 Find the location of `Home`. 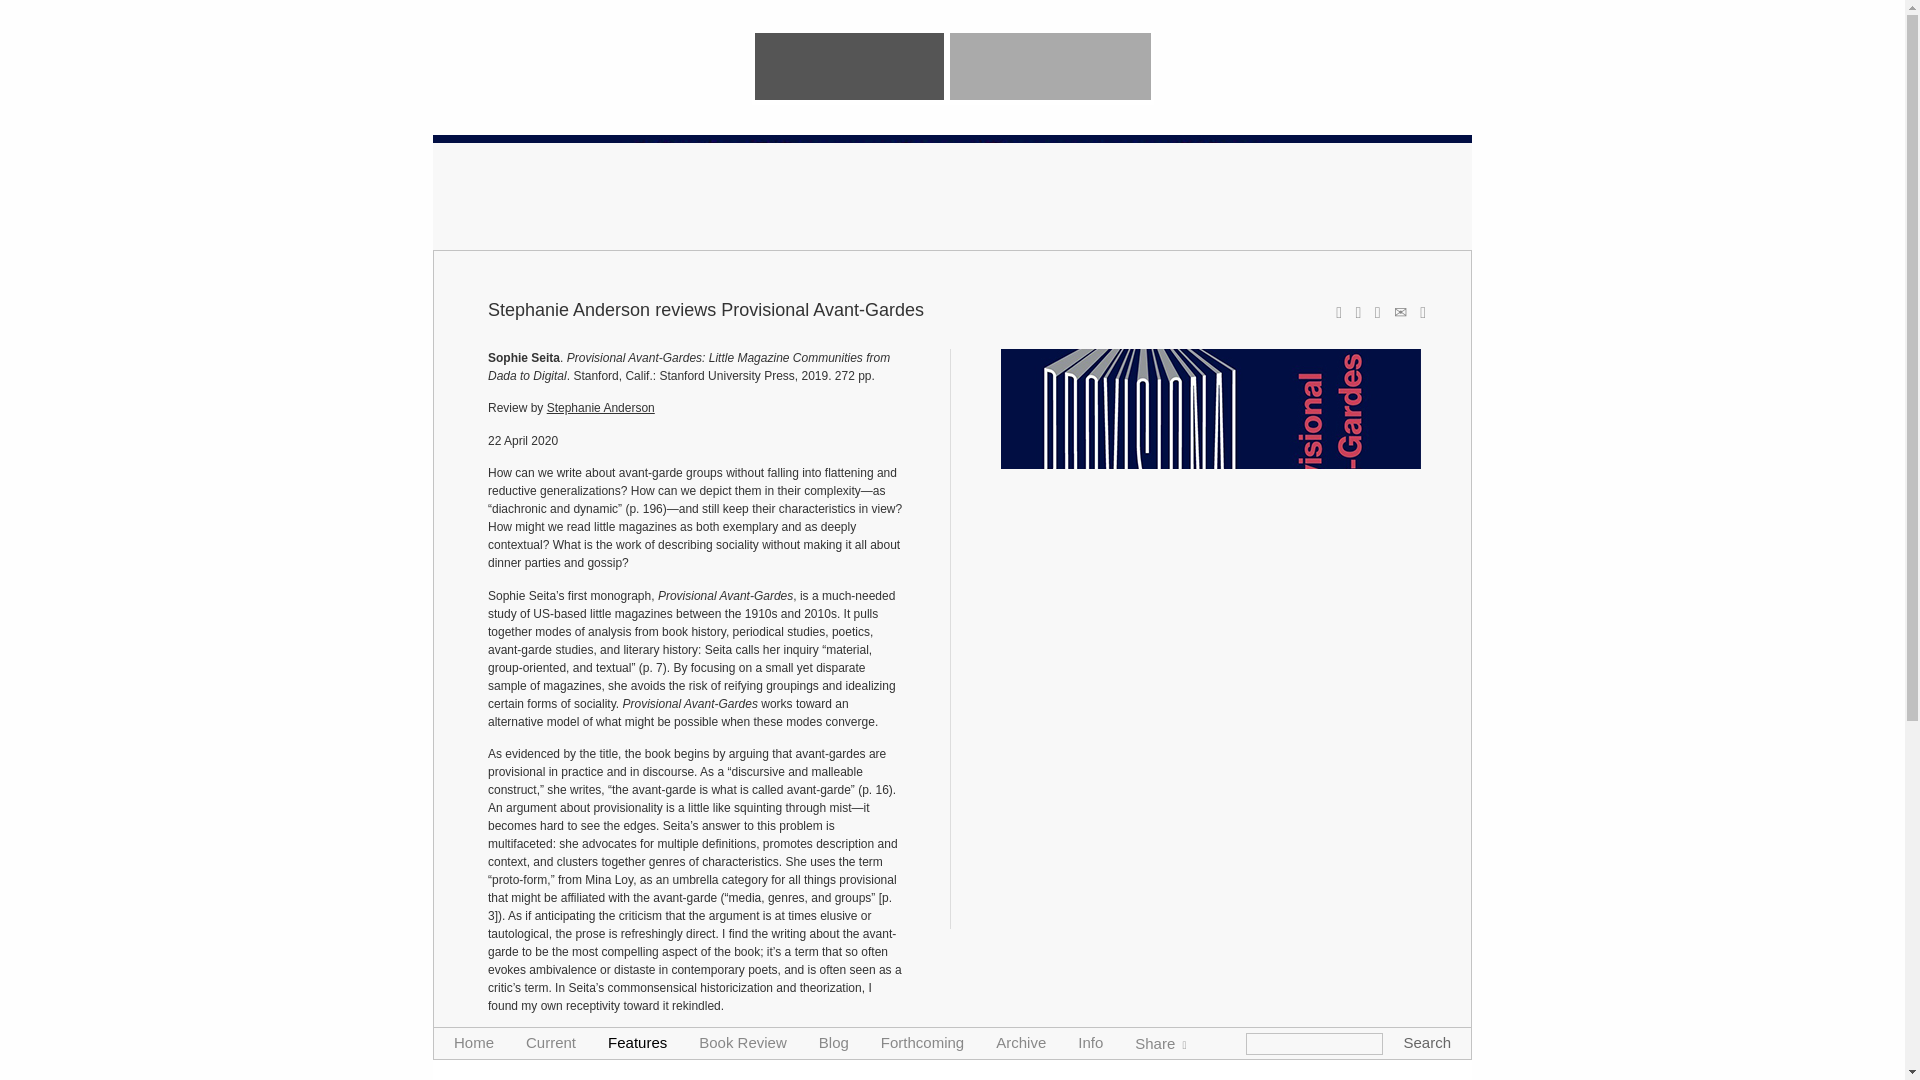

Home is located at coordinates (473, 1042).